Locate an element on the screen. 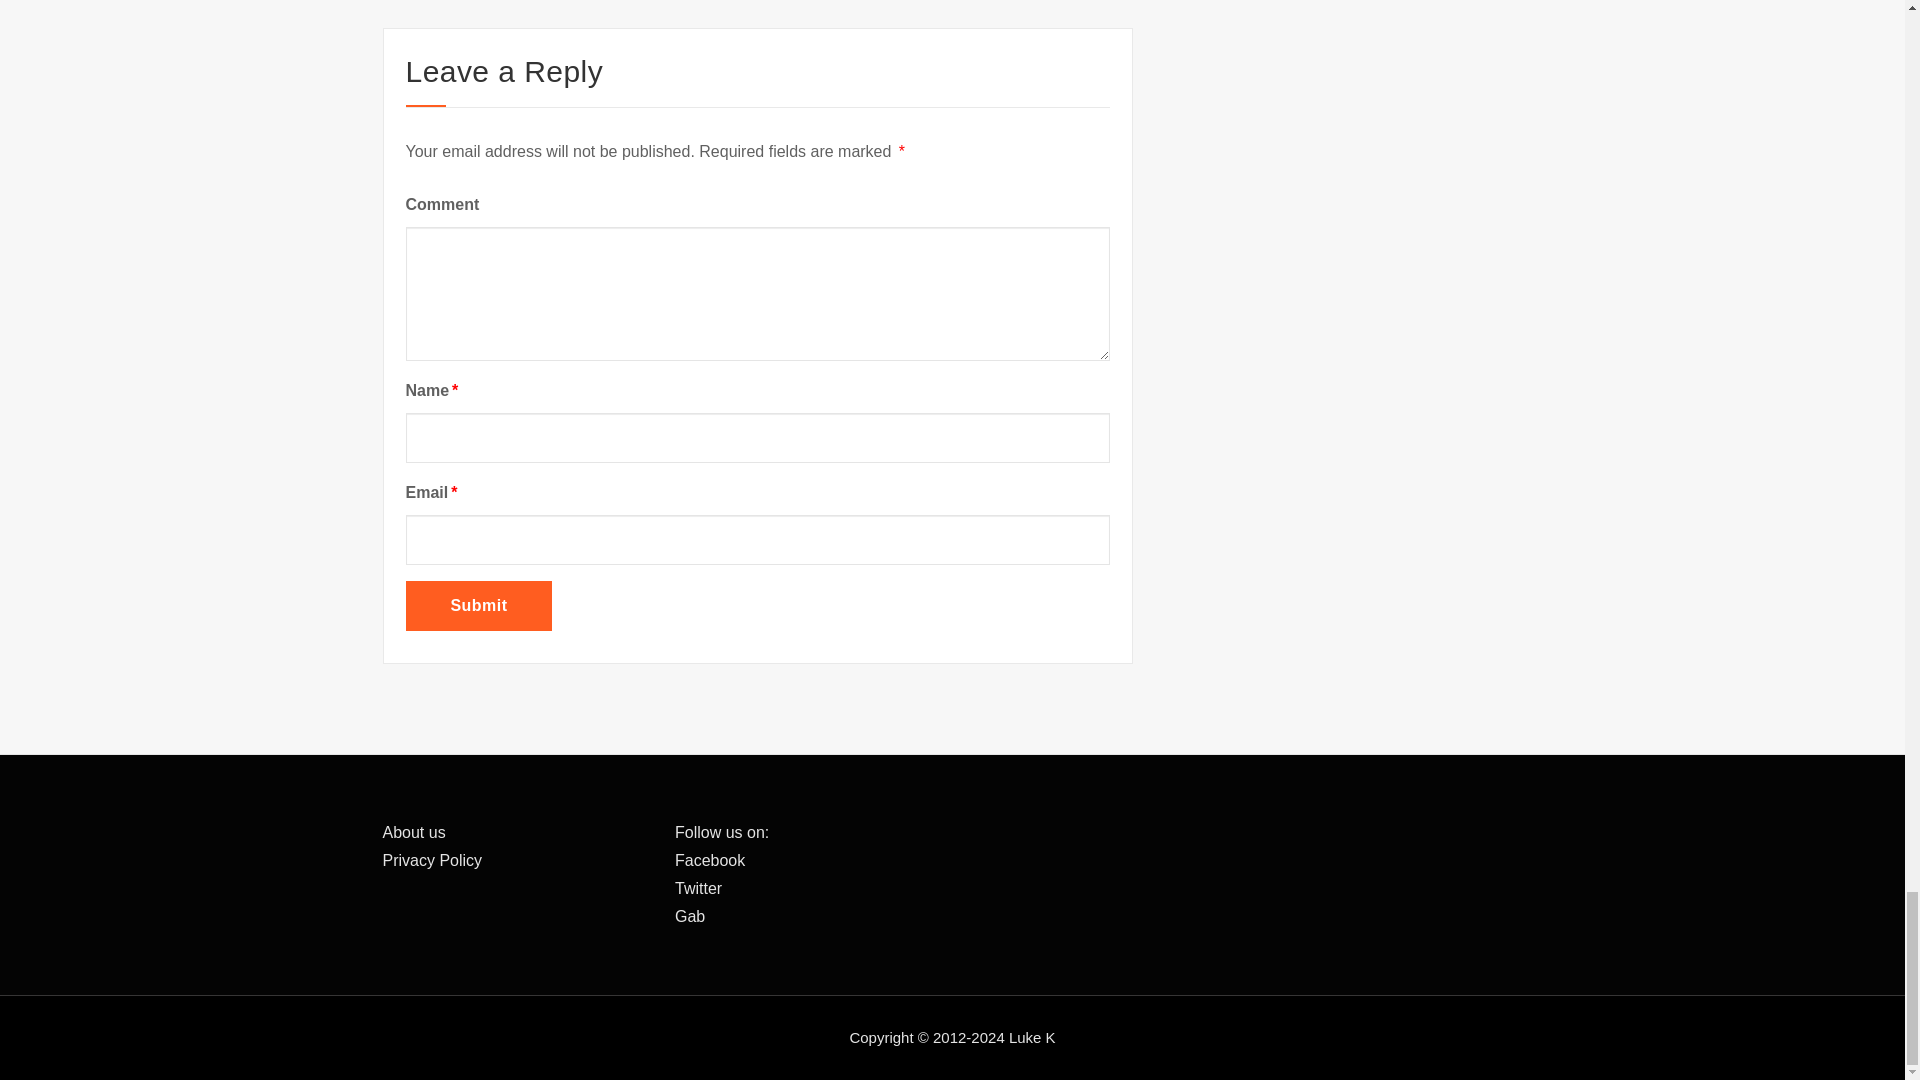 This screenshot has width=1920, height=1080. About us is located at coordinates (414, 832).